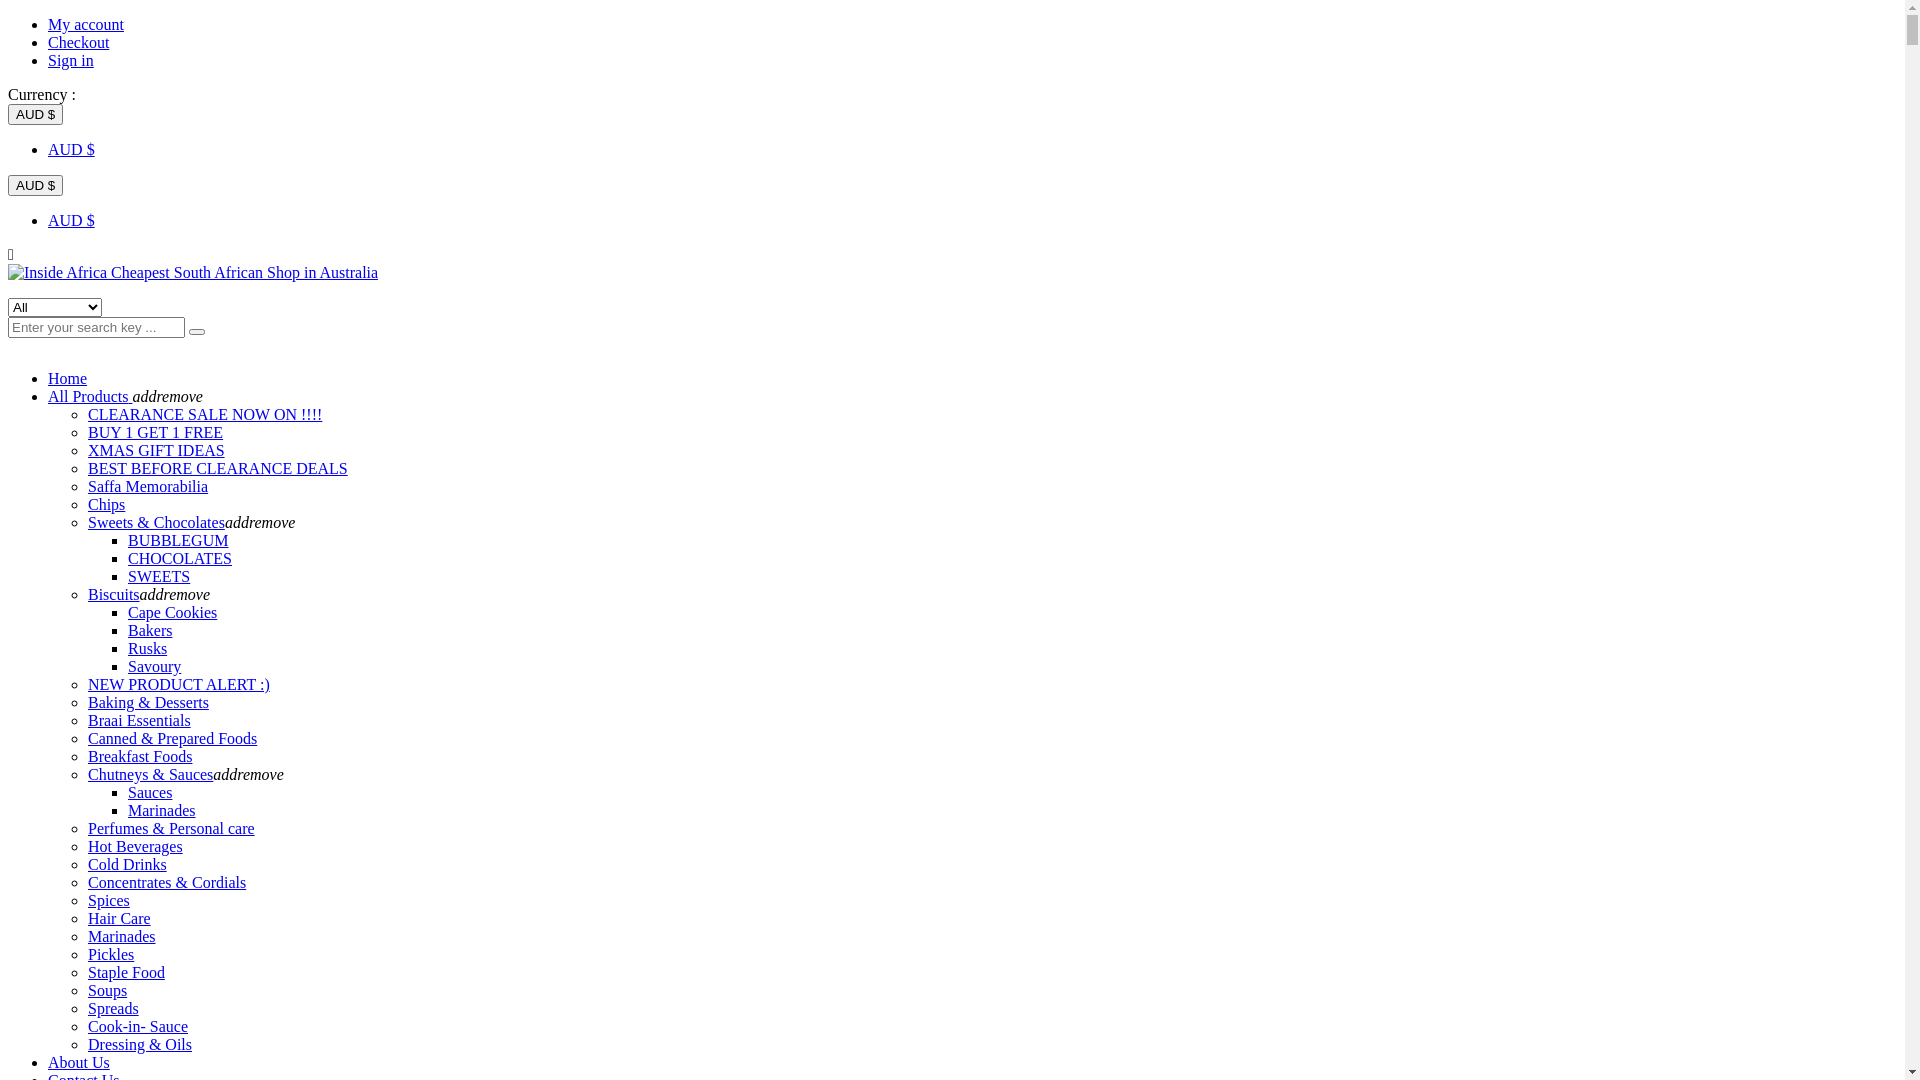 This screenshot has height=1080, width=1920. Describe the element at coordinates (78, 42) in the screenshot. I see `Checkout` at that location.